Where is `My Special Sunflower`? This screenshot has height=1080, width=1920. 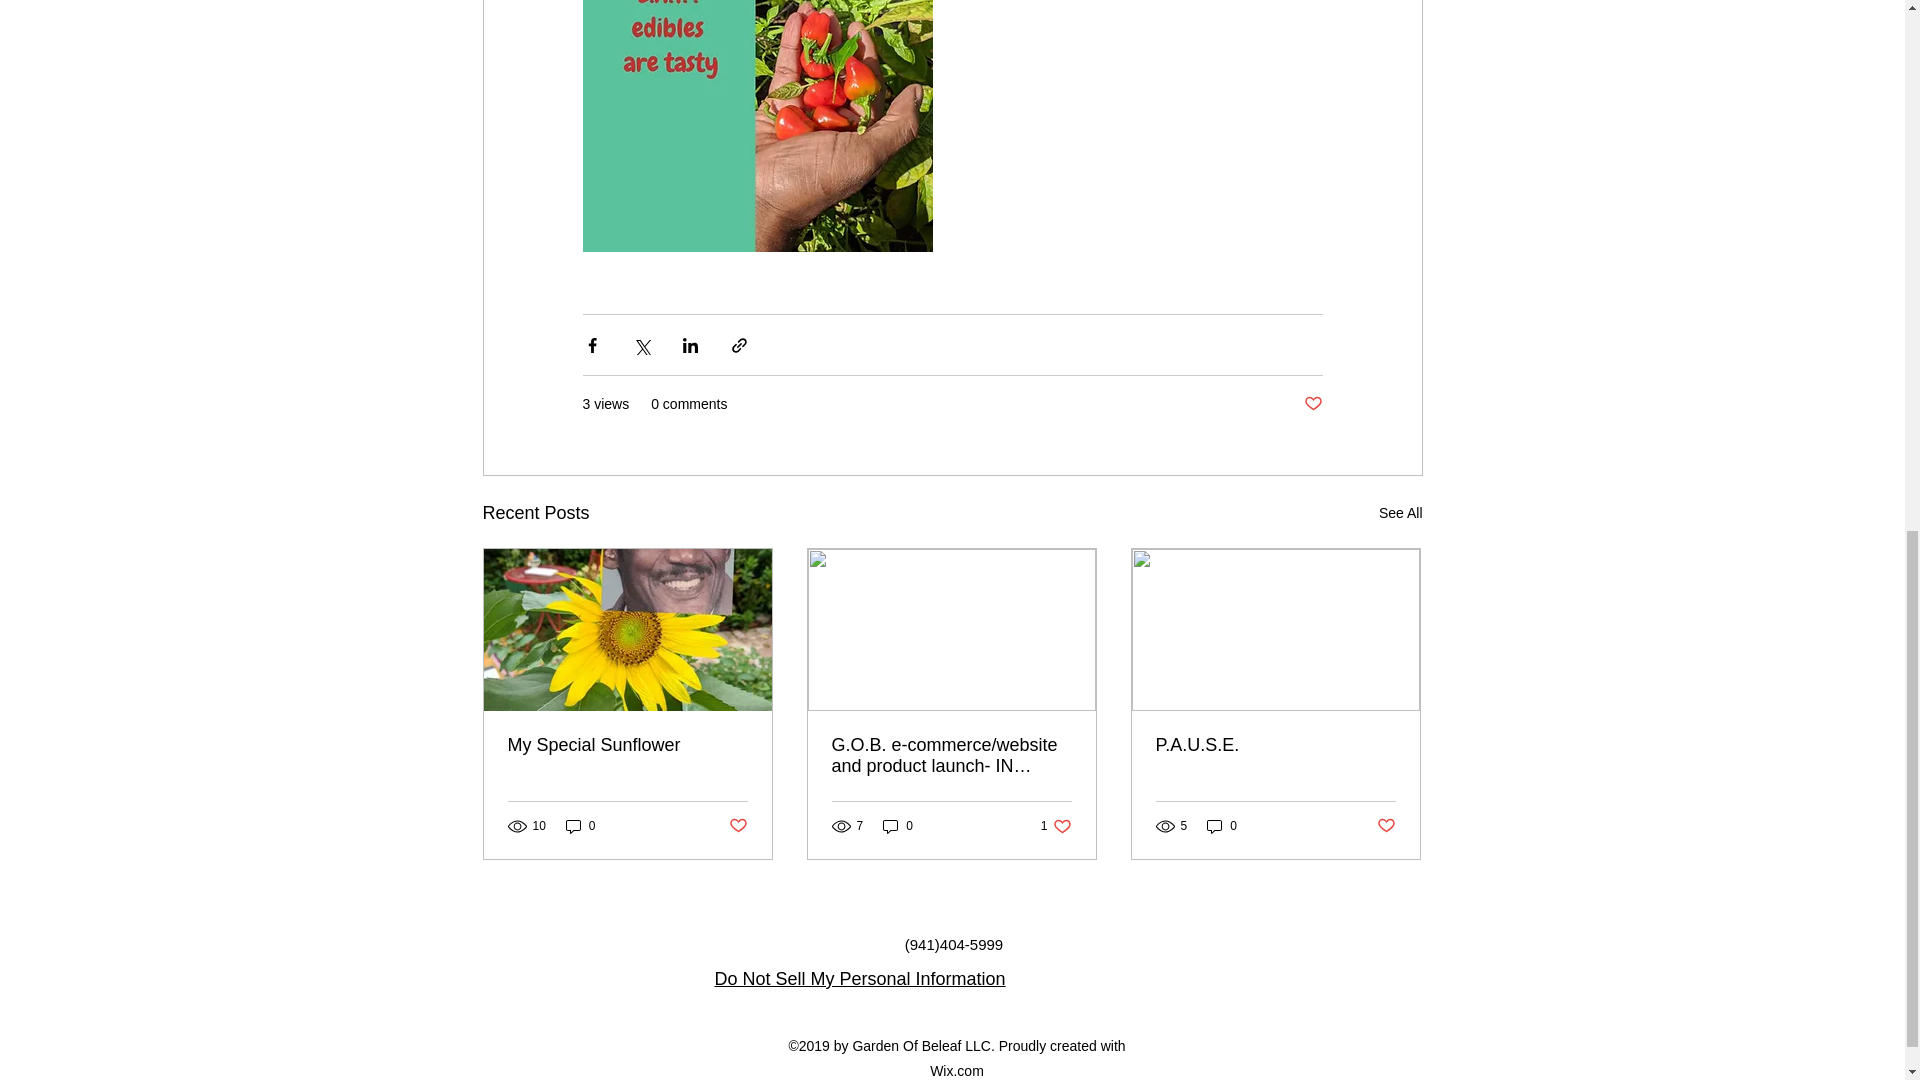
My Special Sunflower is located at coordinates (1312, 404).